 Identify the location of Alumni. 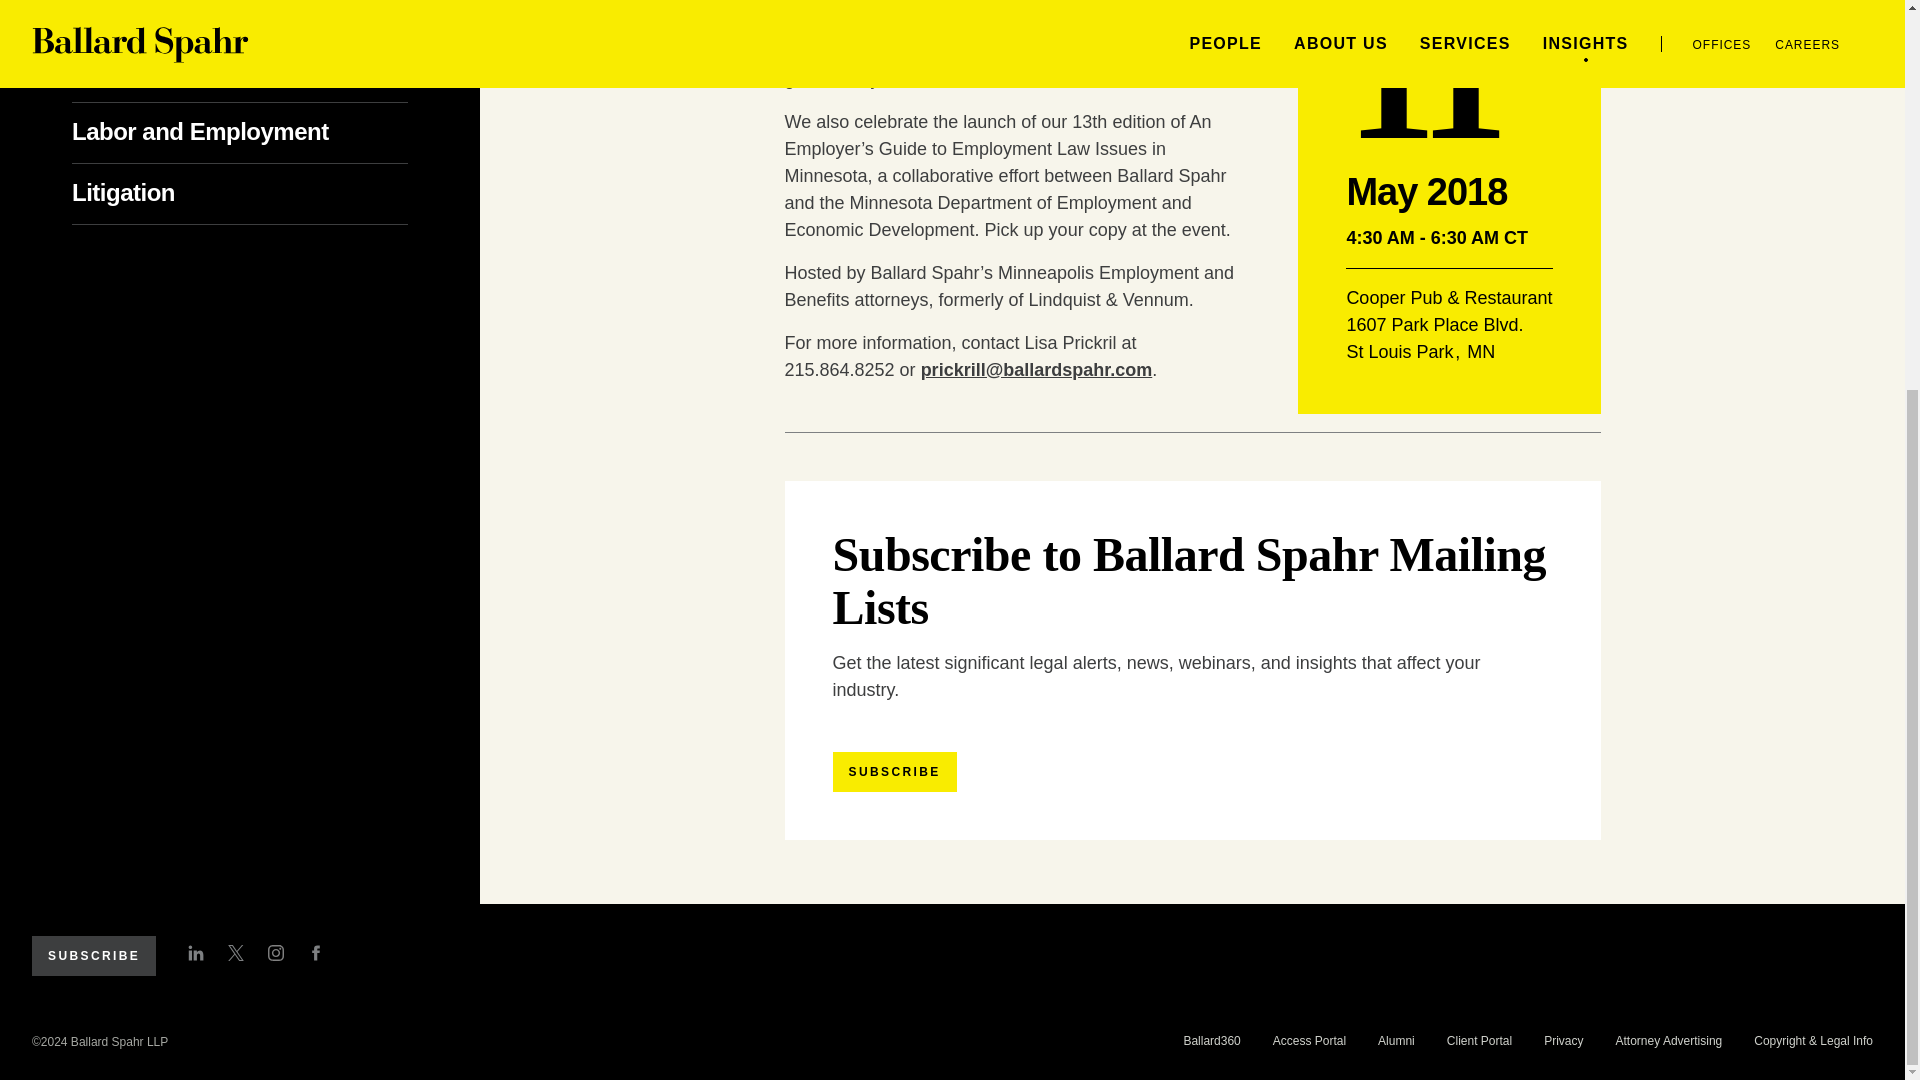
(1396, 1040).